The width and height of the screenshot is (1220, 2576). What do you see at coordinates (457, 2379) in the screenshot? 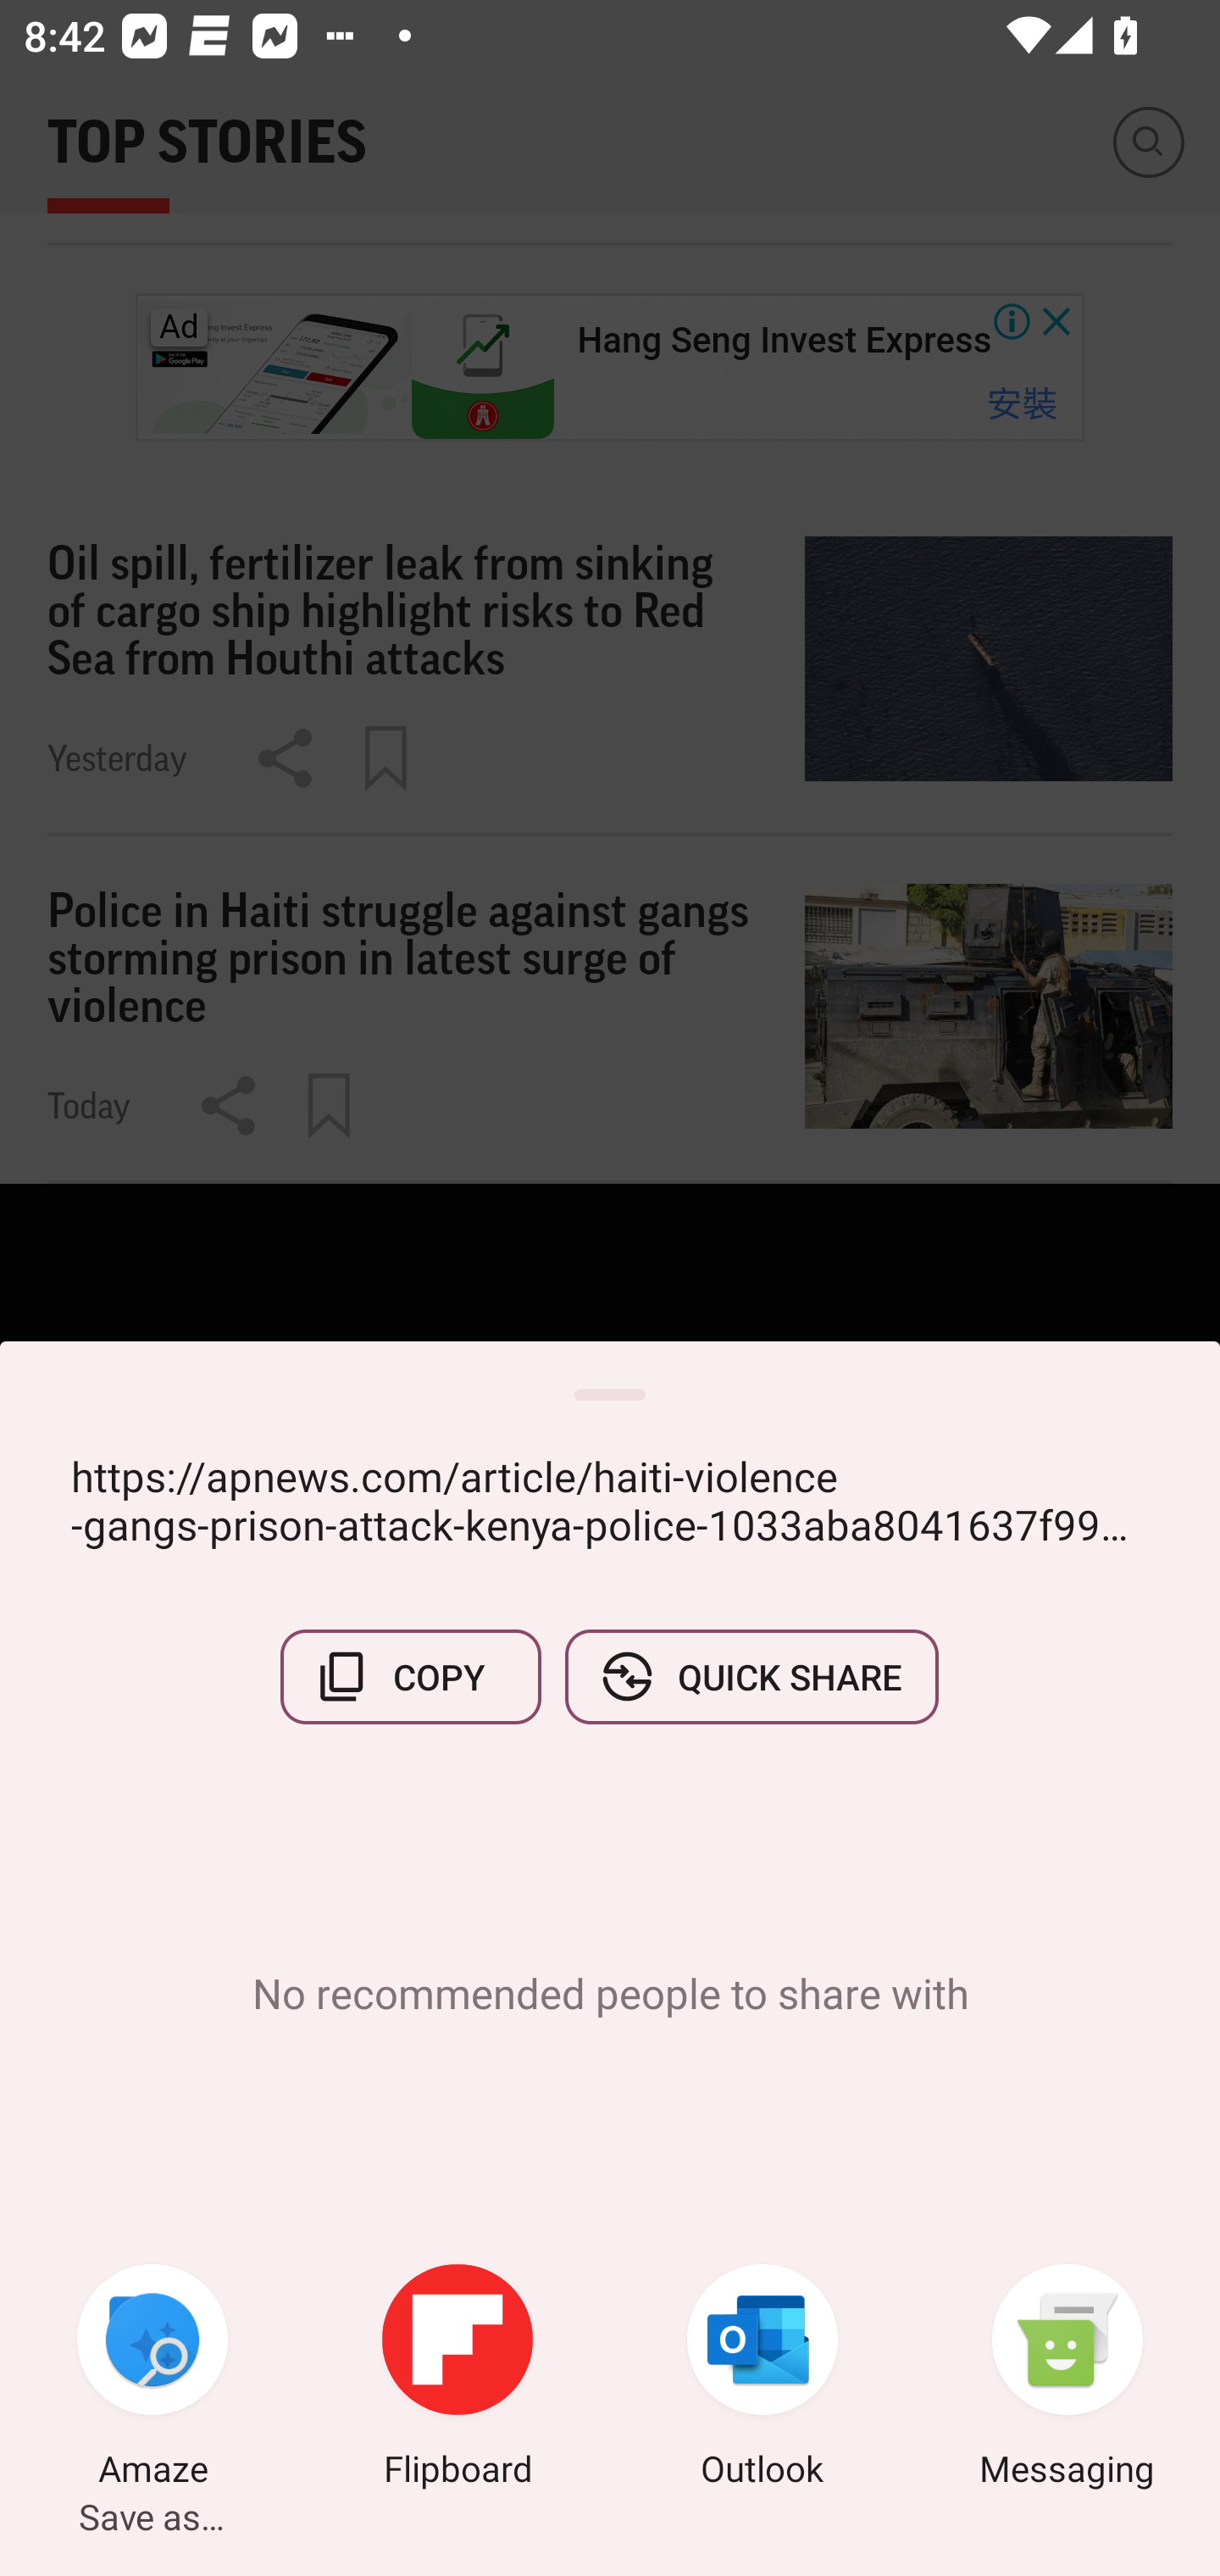
I see `Flipboard` at bounding box center [457, 2379].